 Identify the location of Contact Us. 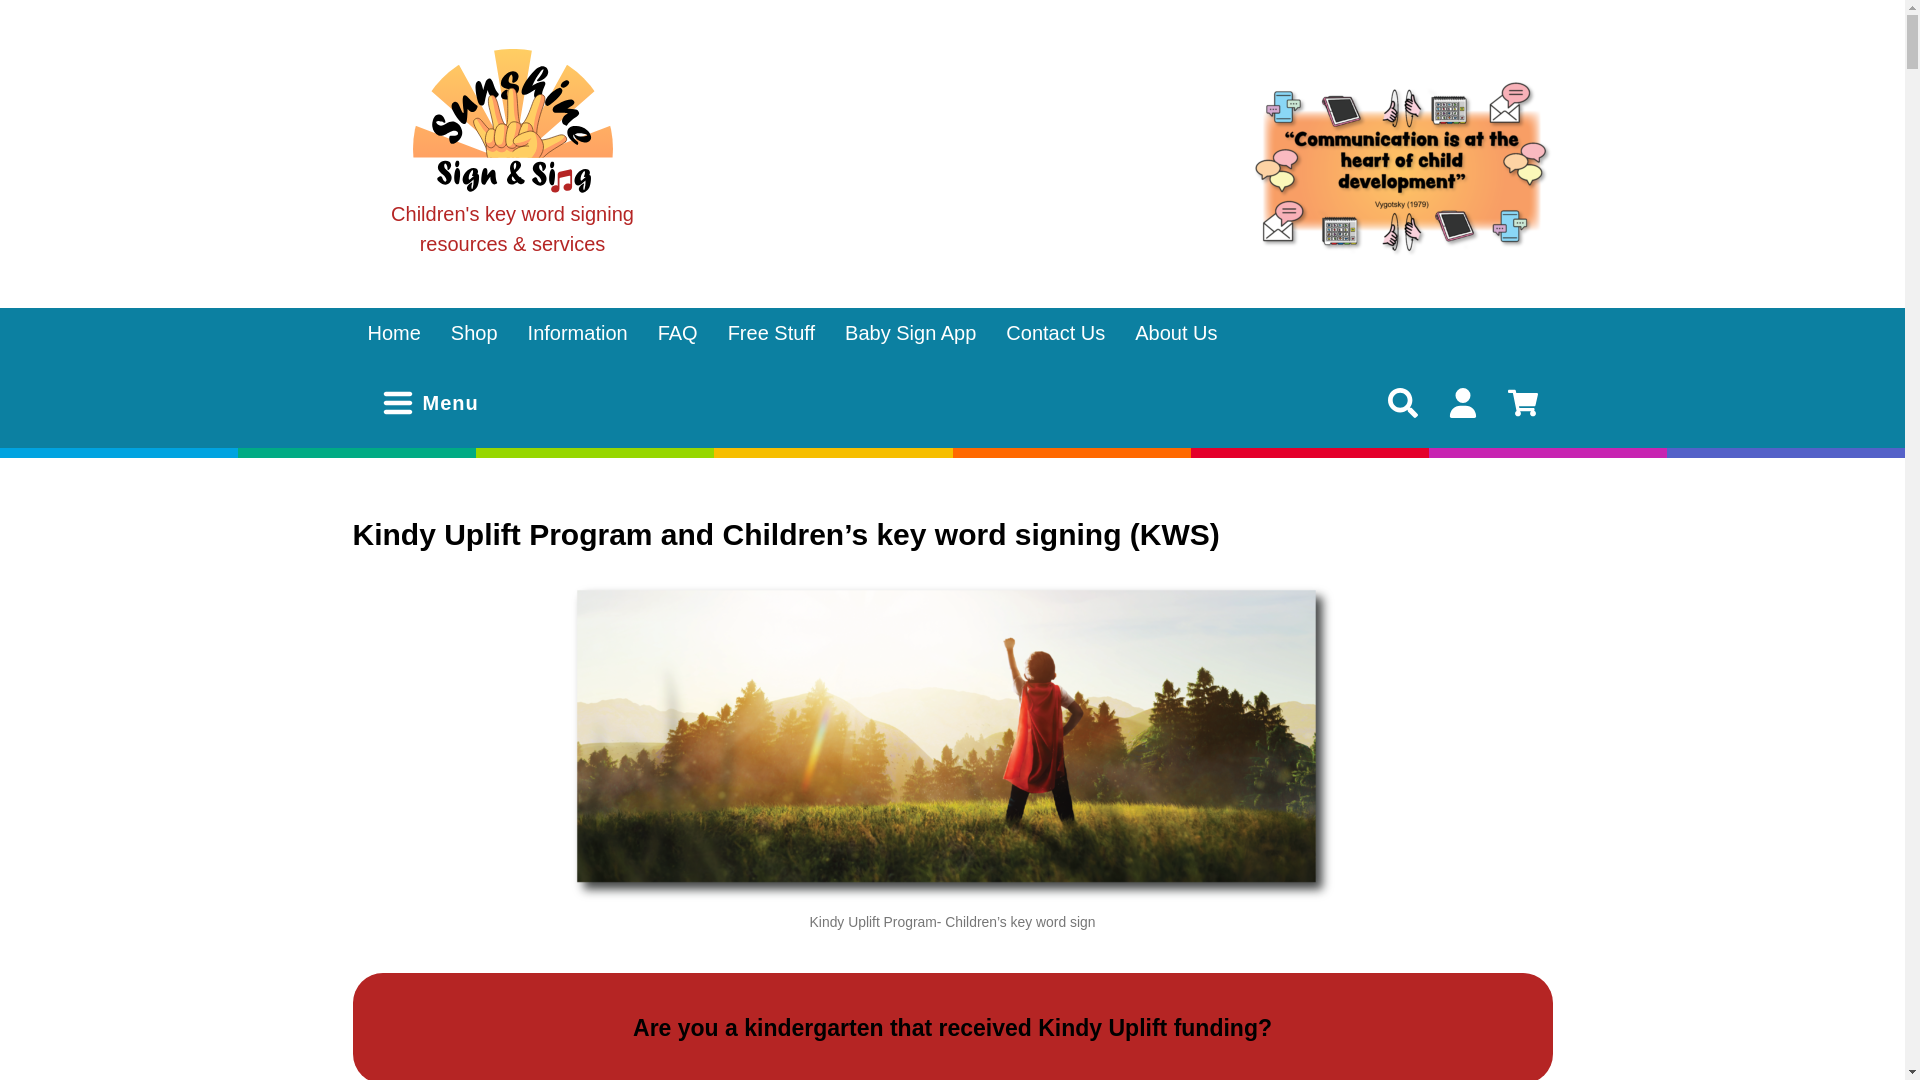
(1054, 332).